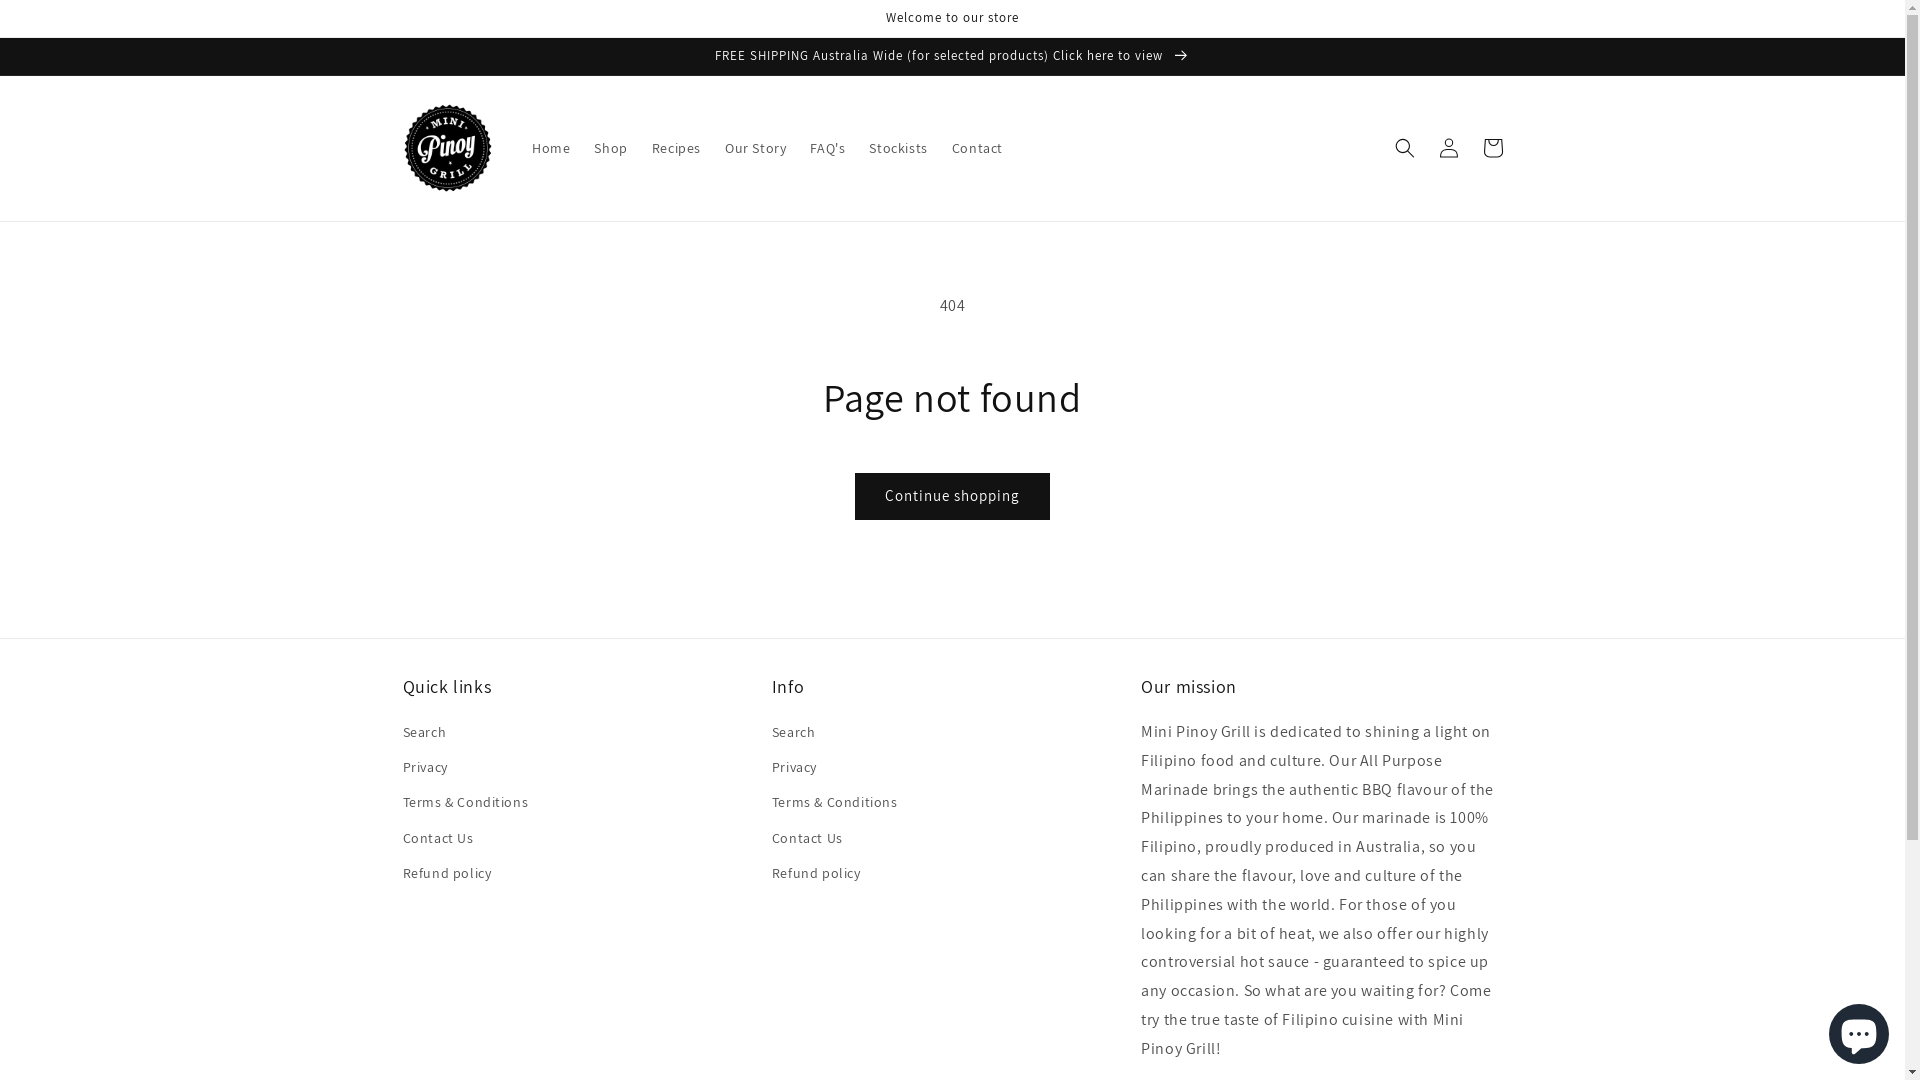 The width and height of the screenshot is (1920, 1080). What do you see at coordinates (952, 496) in the screenshot?
I see `Continue shopping` at bounding box center [952, 496].